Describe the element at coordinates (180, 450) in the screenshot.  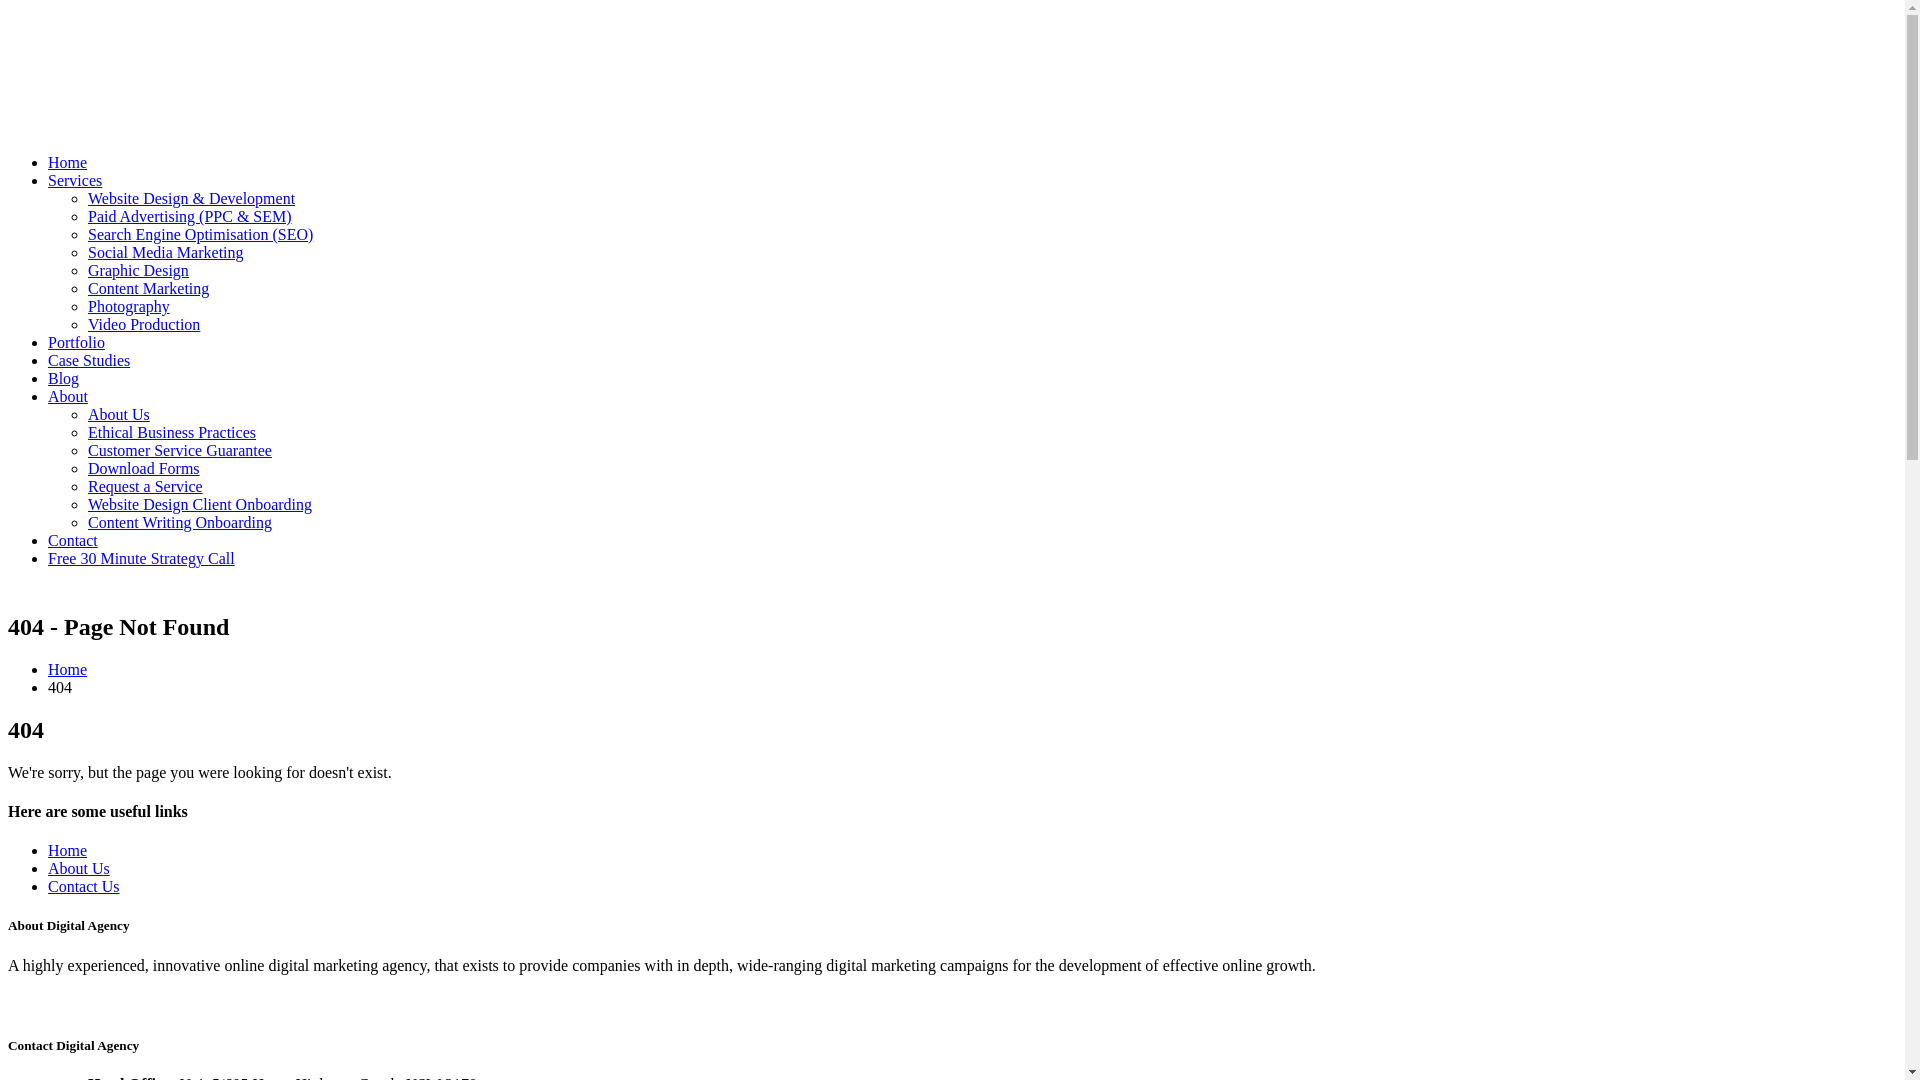
I see `Customer Service Guarantee` at that location.